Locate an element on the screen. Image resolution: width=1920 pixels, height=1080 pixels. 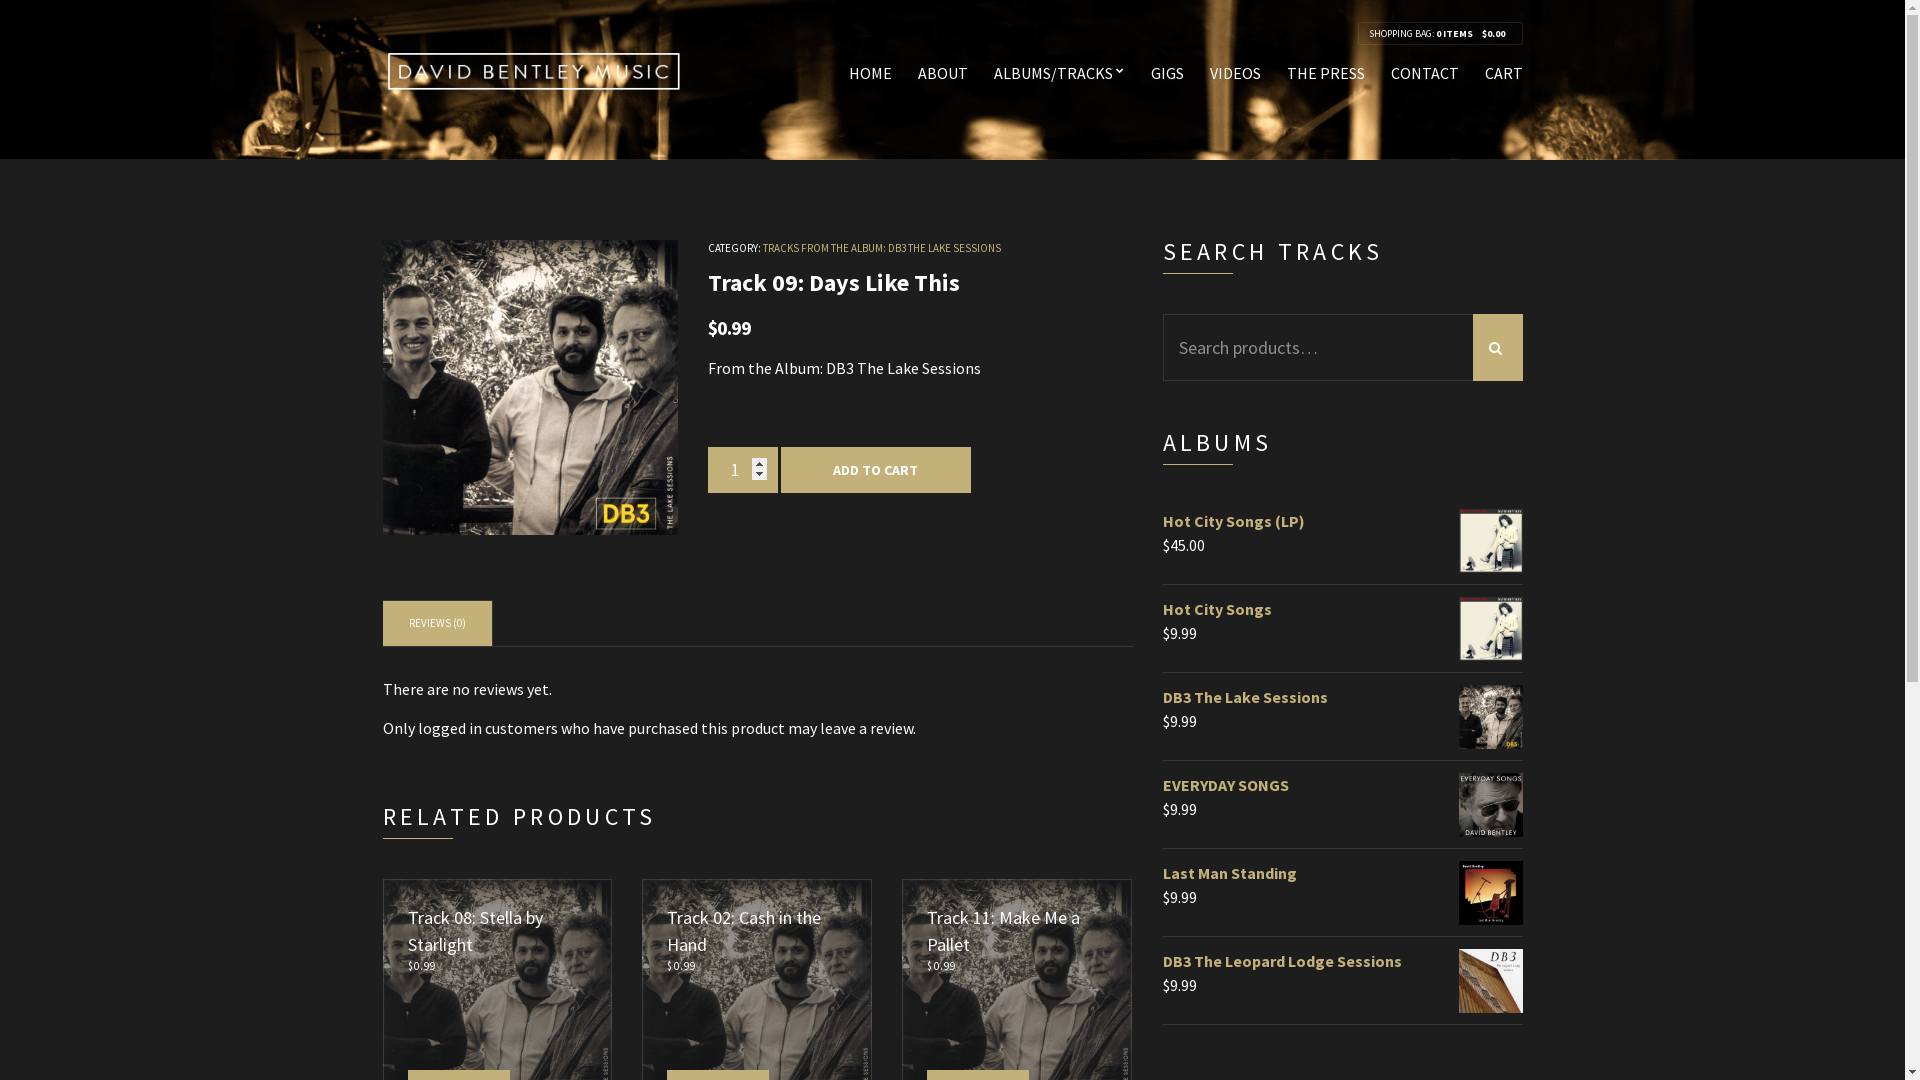
Qty is located at coordinates (743, 469).